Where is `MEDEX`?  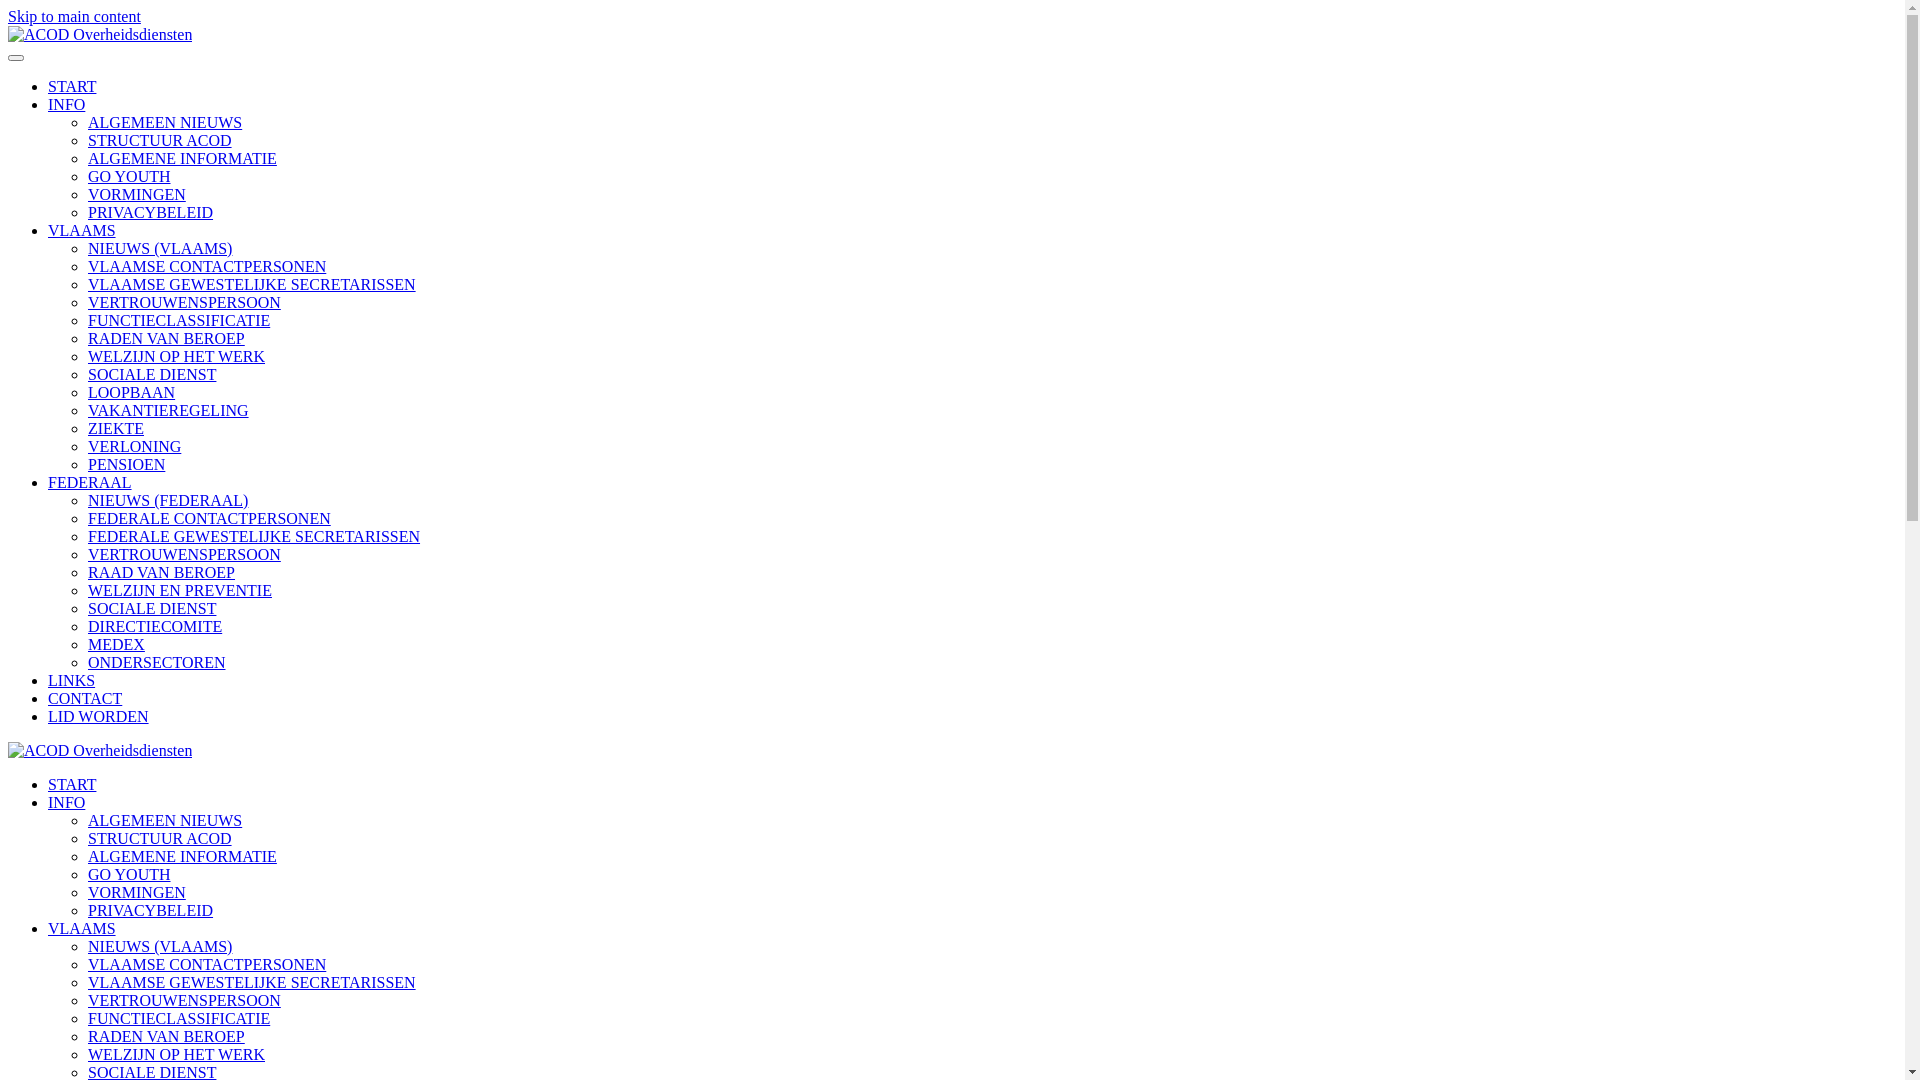
MEDEX is located at coordinates (116, 644).